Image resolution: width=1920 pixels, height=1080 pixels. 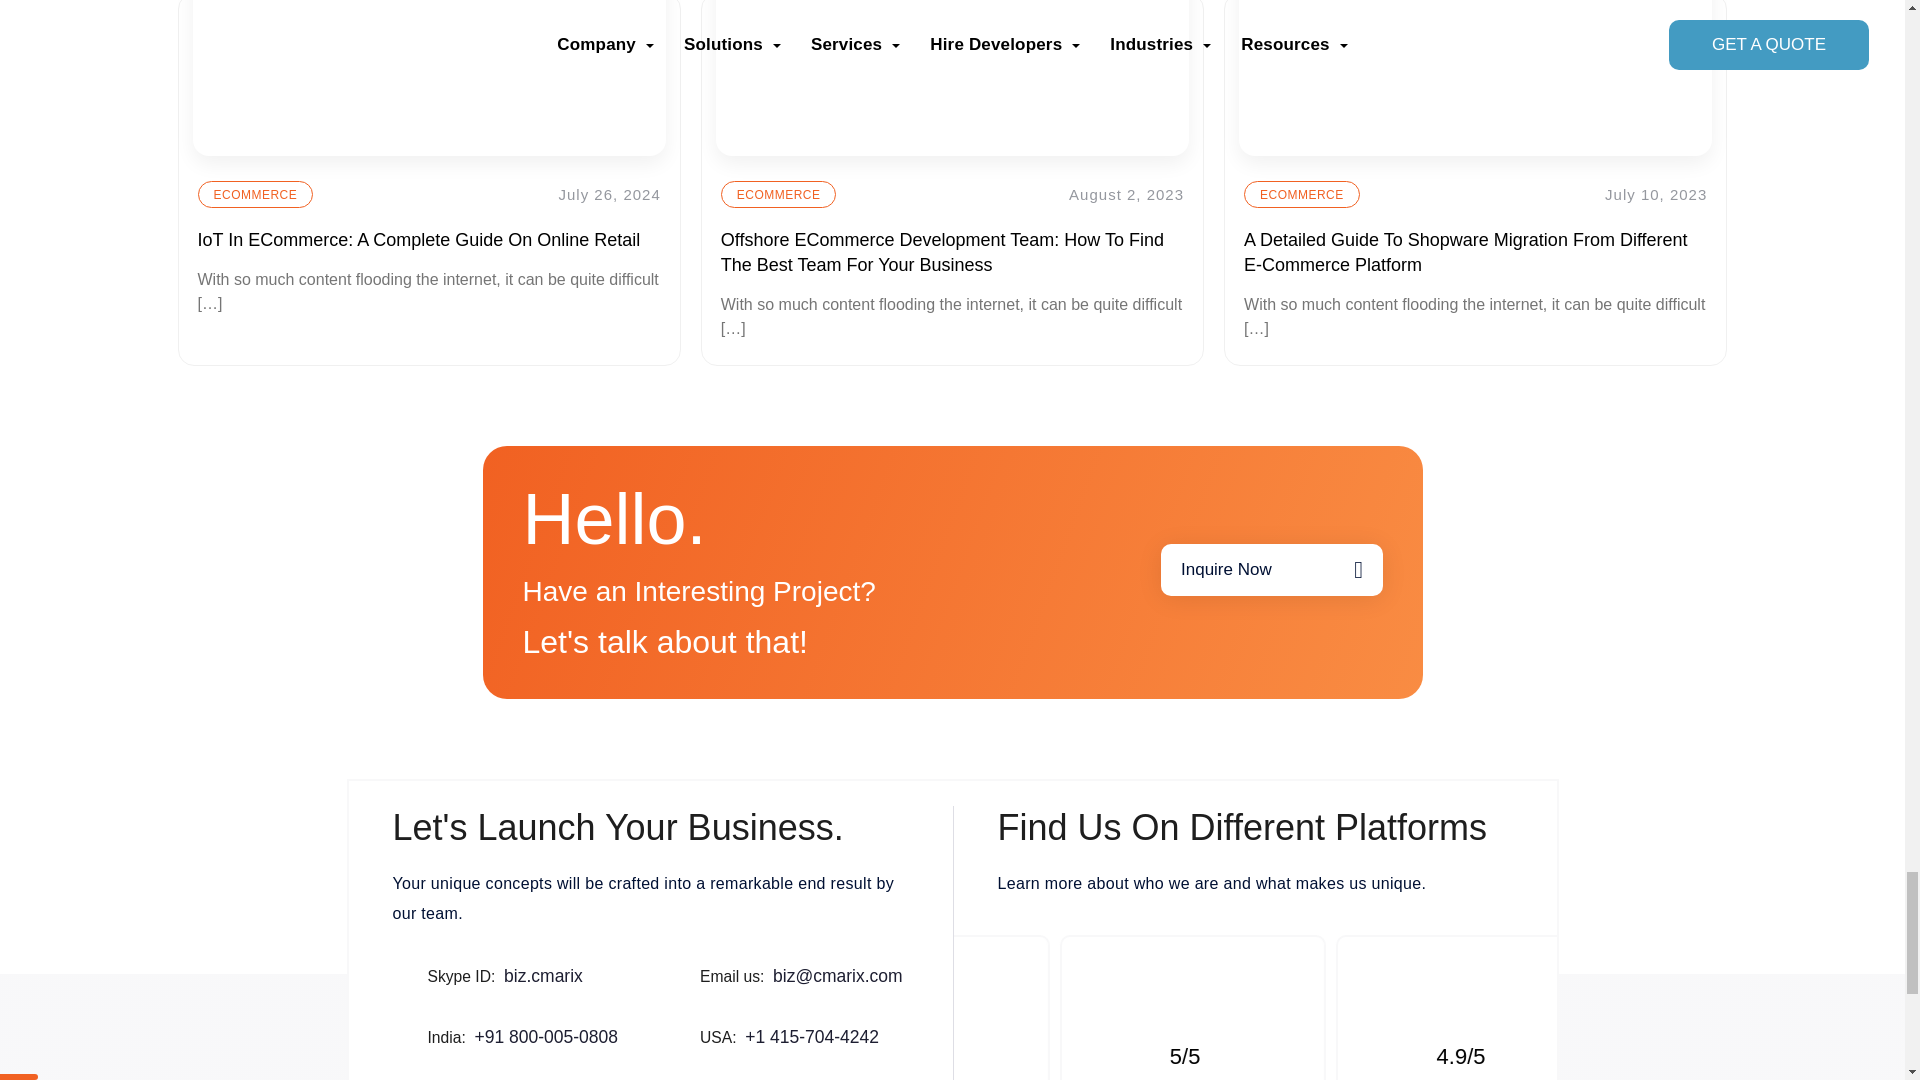 I want to click on IoT in eCommerce: A Complete Guide on Online Retail, so click(x=428, y=78).